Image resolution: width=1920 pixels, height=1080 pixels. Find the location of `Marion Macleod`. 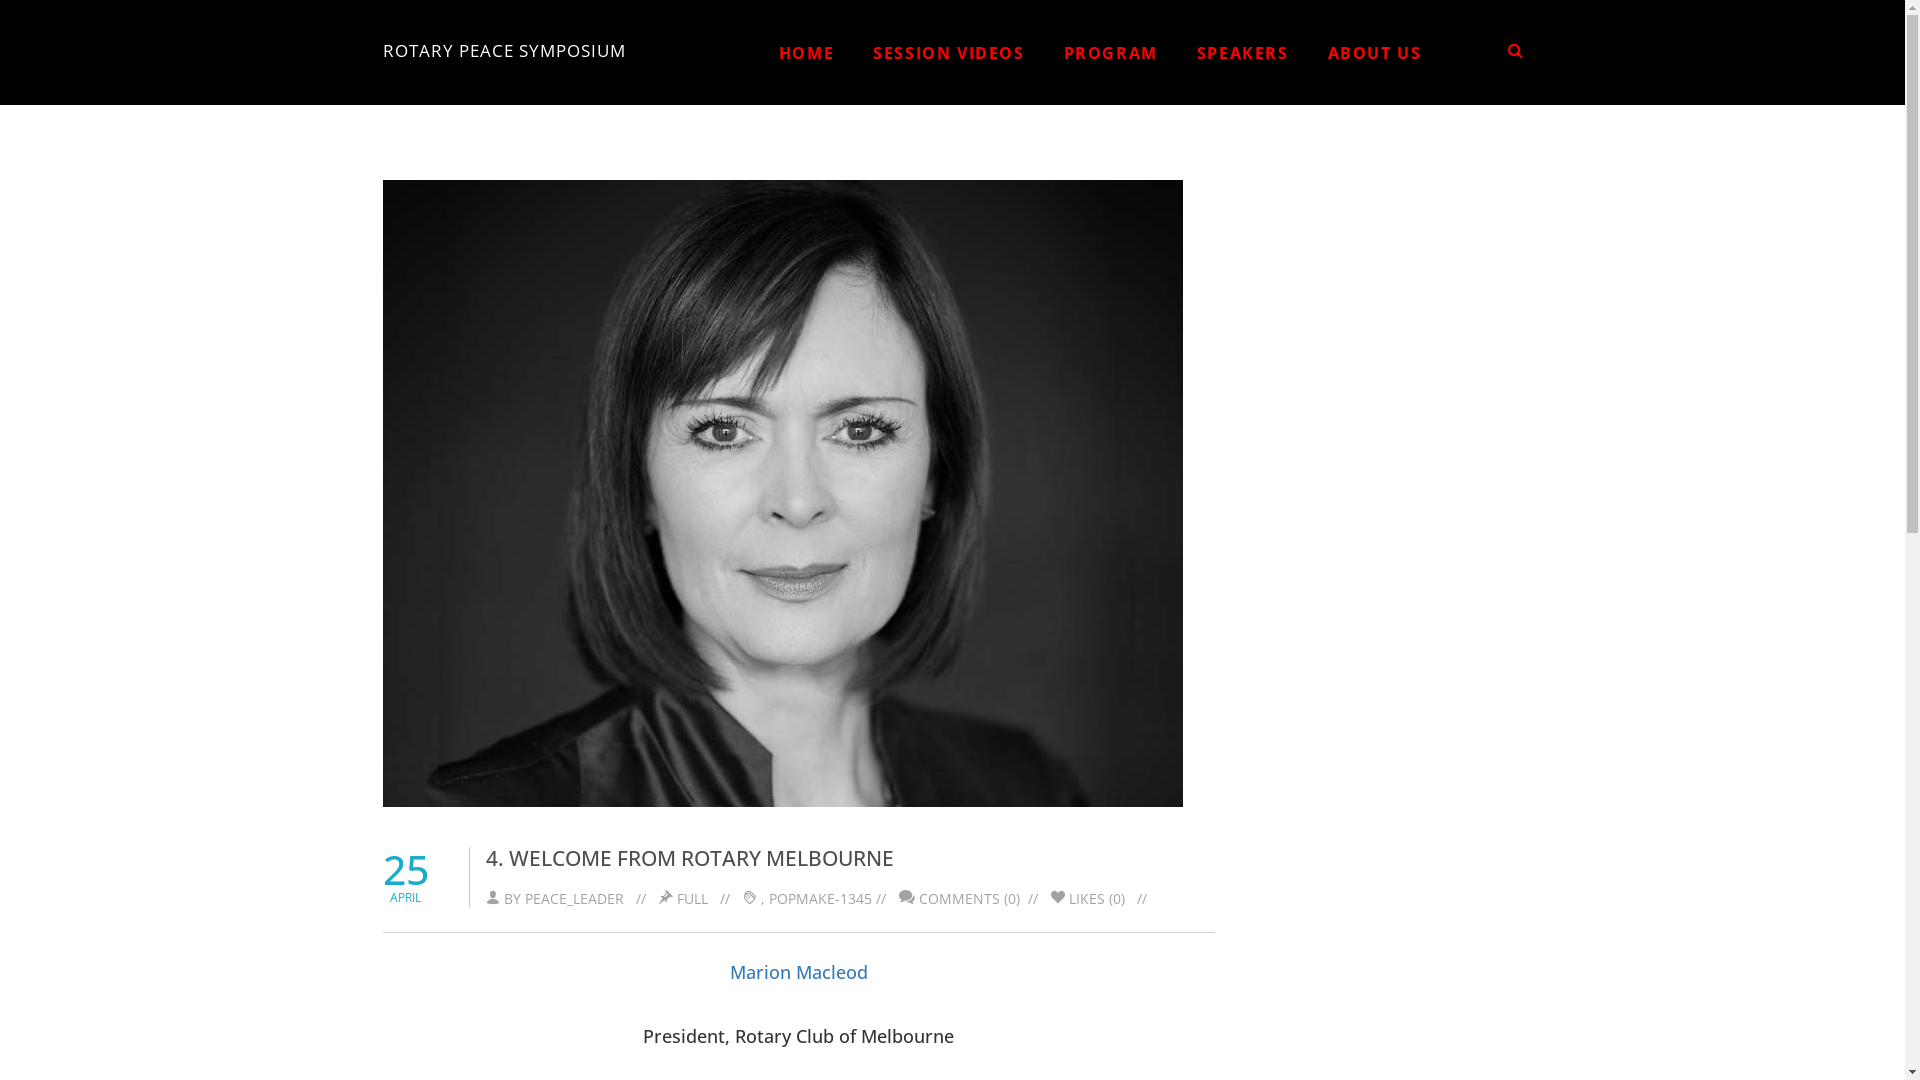

Marion Macleod is located at coordinates (799, 972).